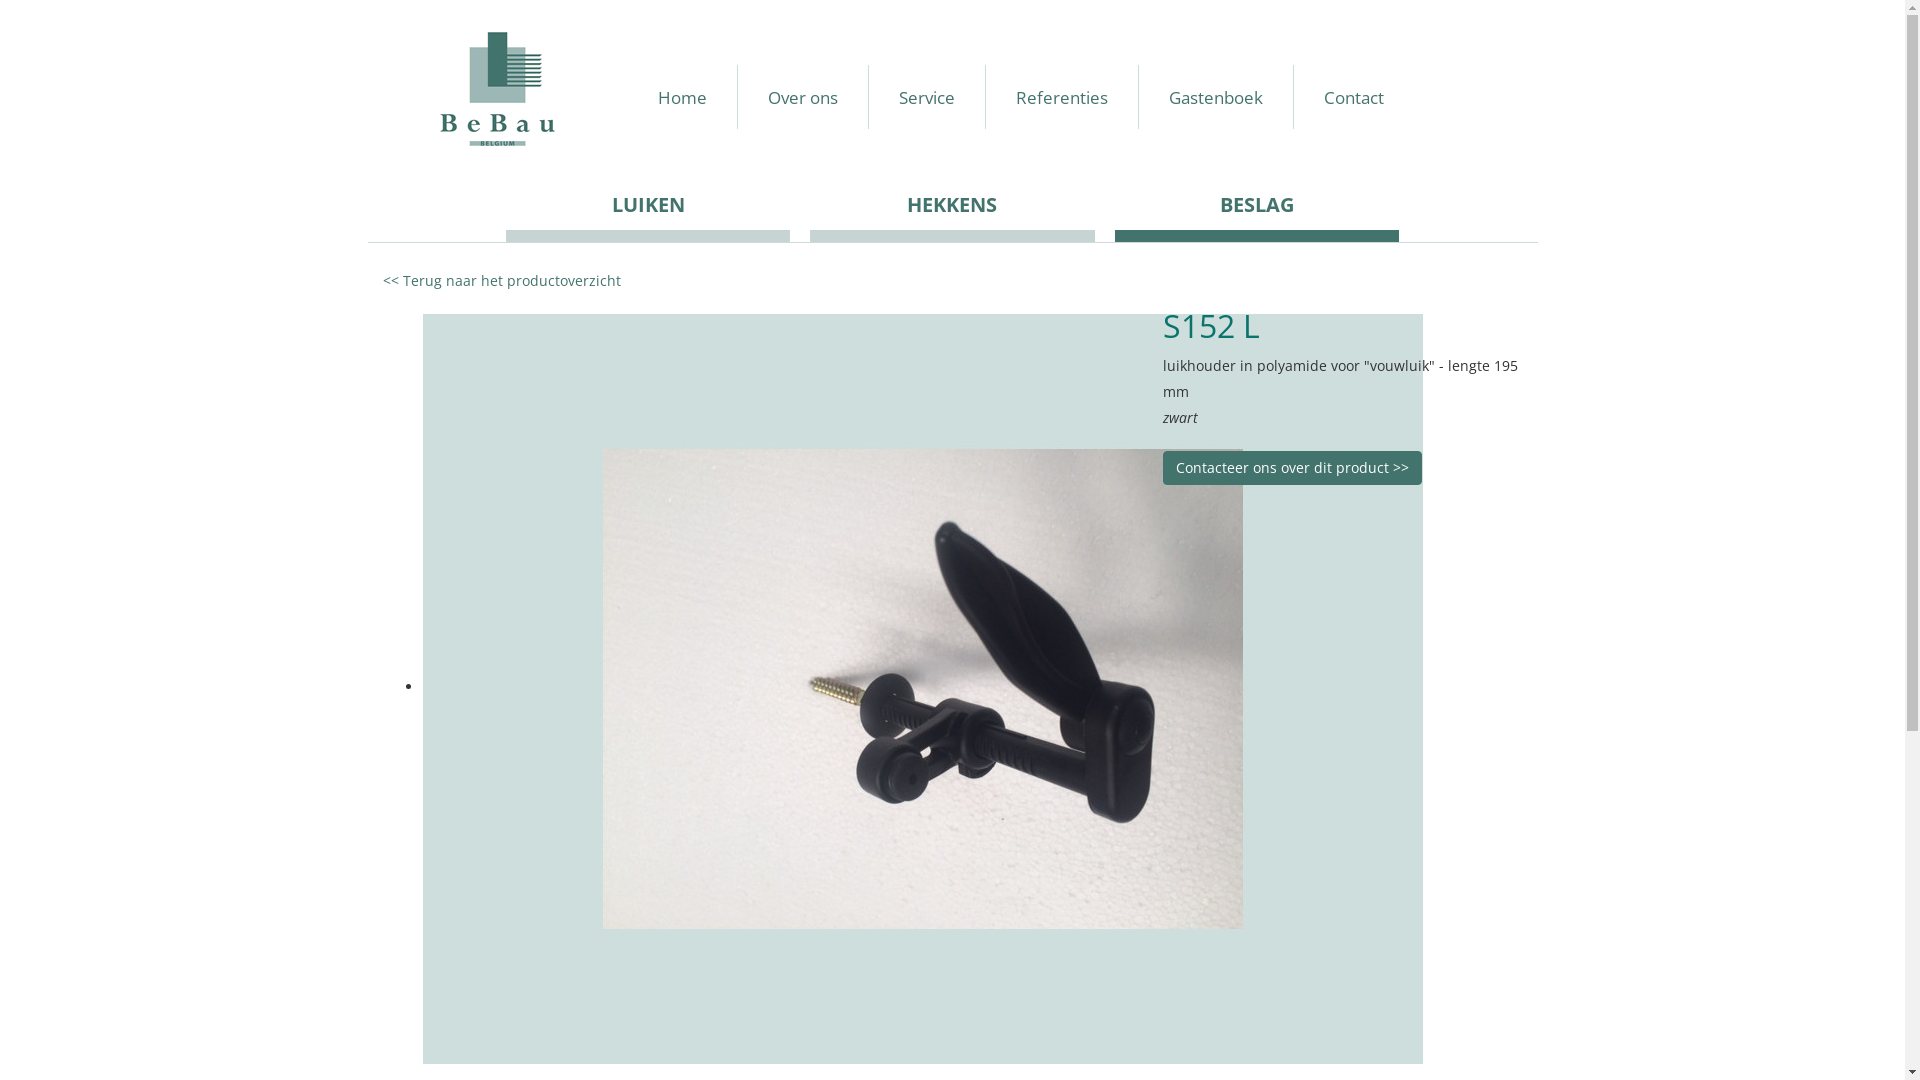 Image resolution: width=1920 pixels, height=1080 pixels. I want to click on Contacteer ons over dit product >>, so click(1292, 468).